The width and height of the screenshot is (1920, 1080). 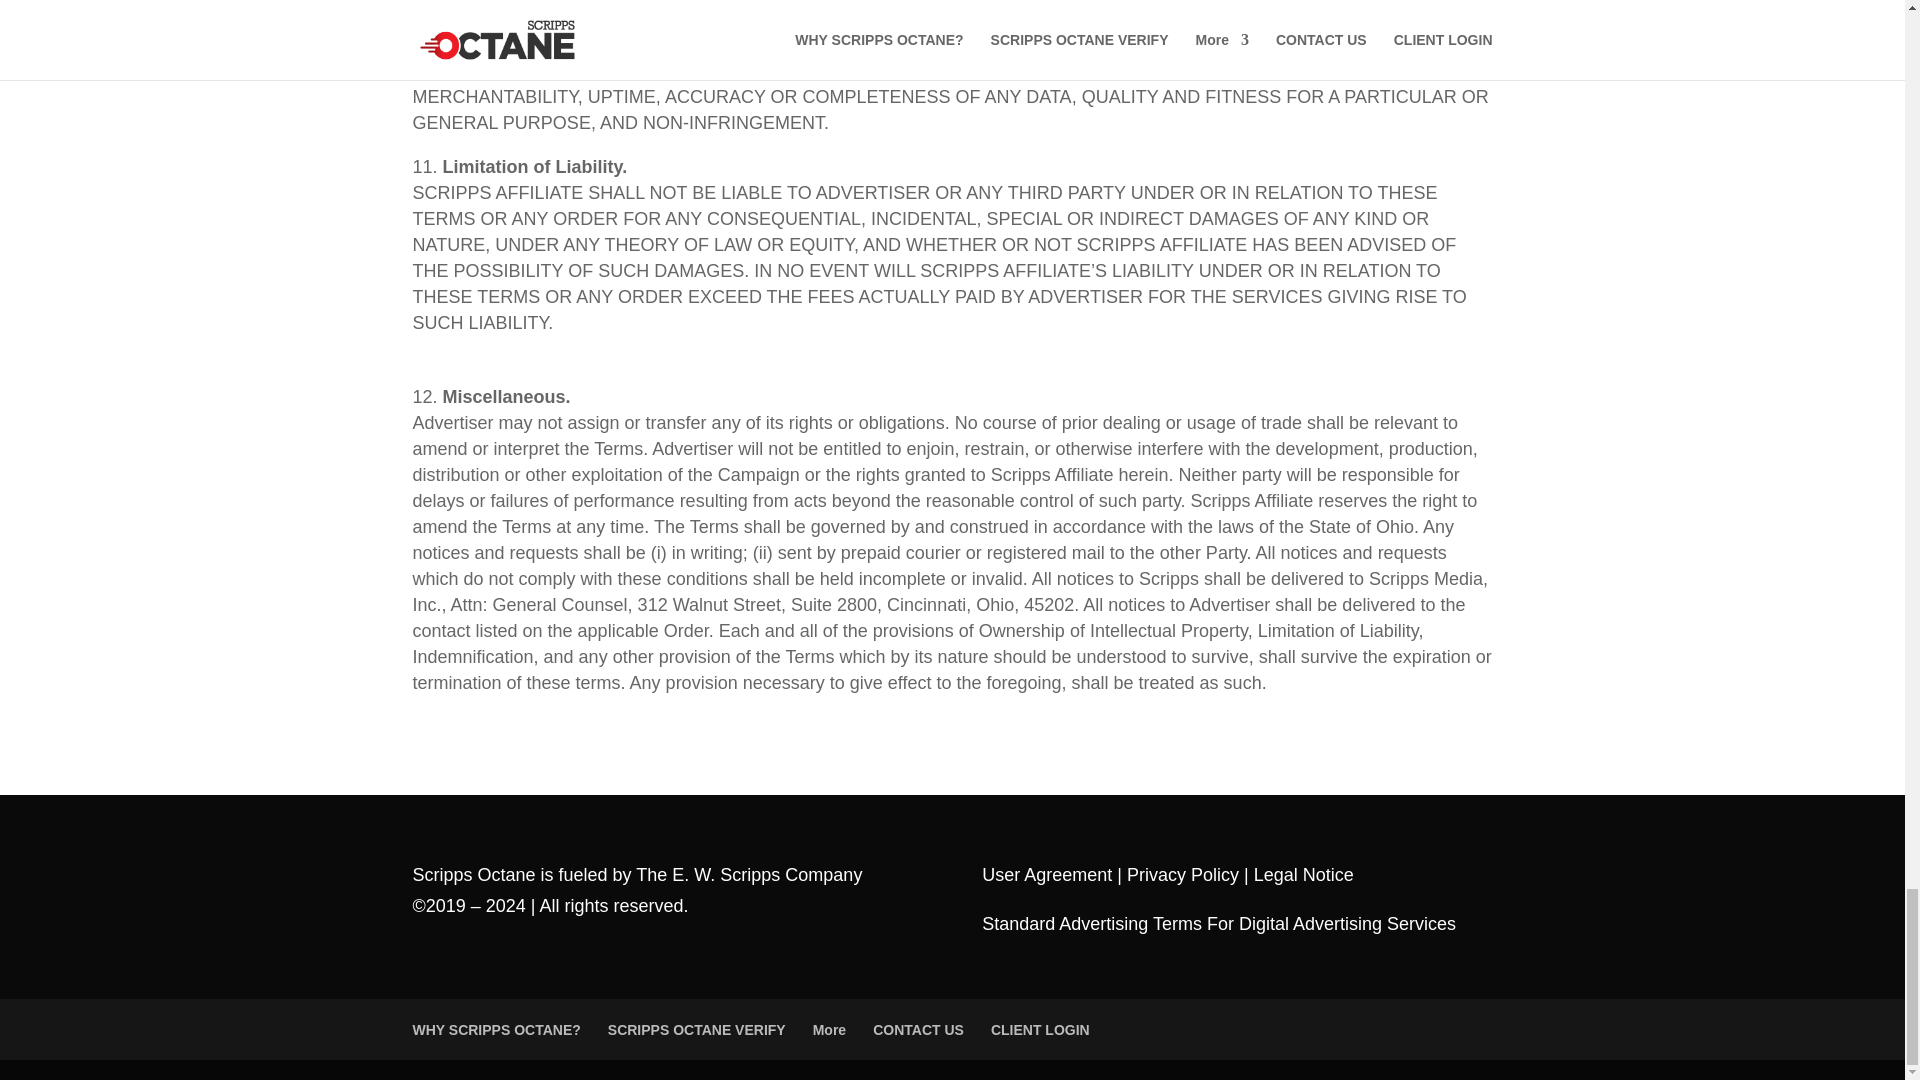 I want to click on Legal Notice, so click(x=1303, y=874).